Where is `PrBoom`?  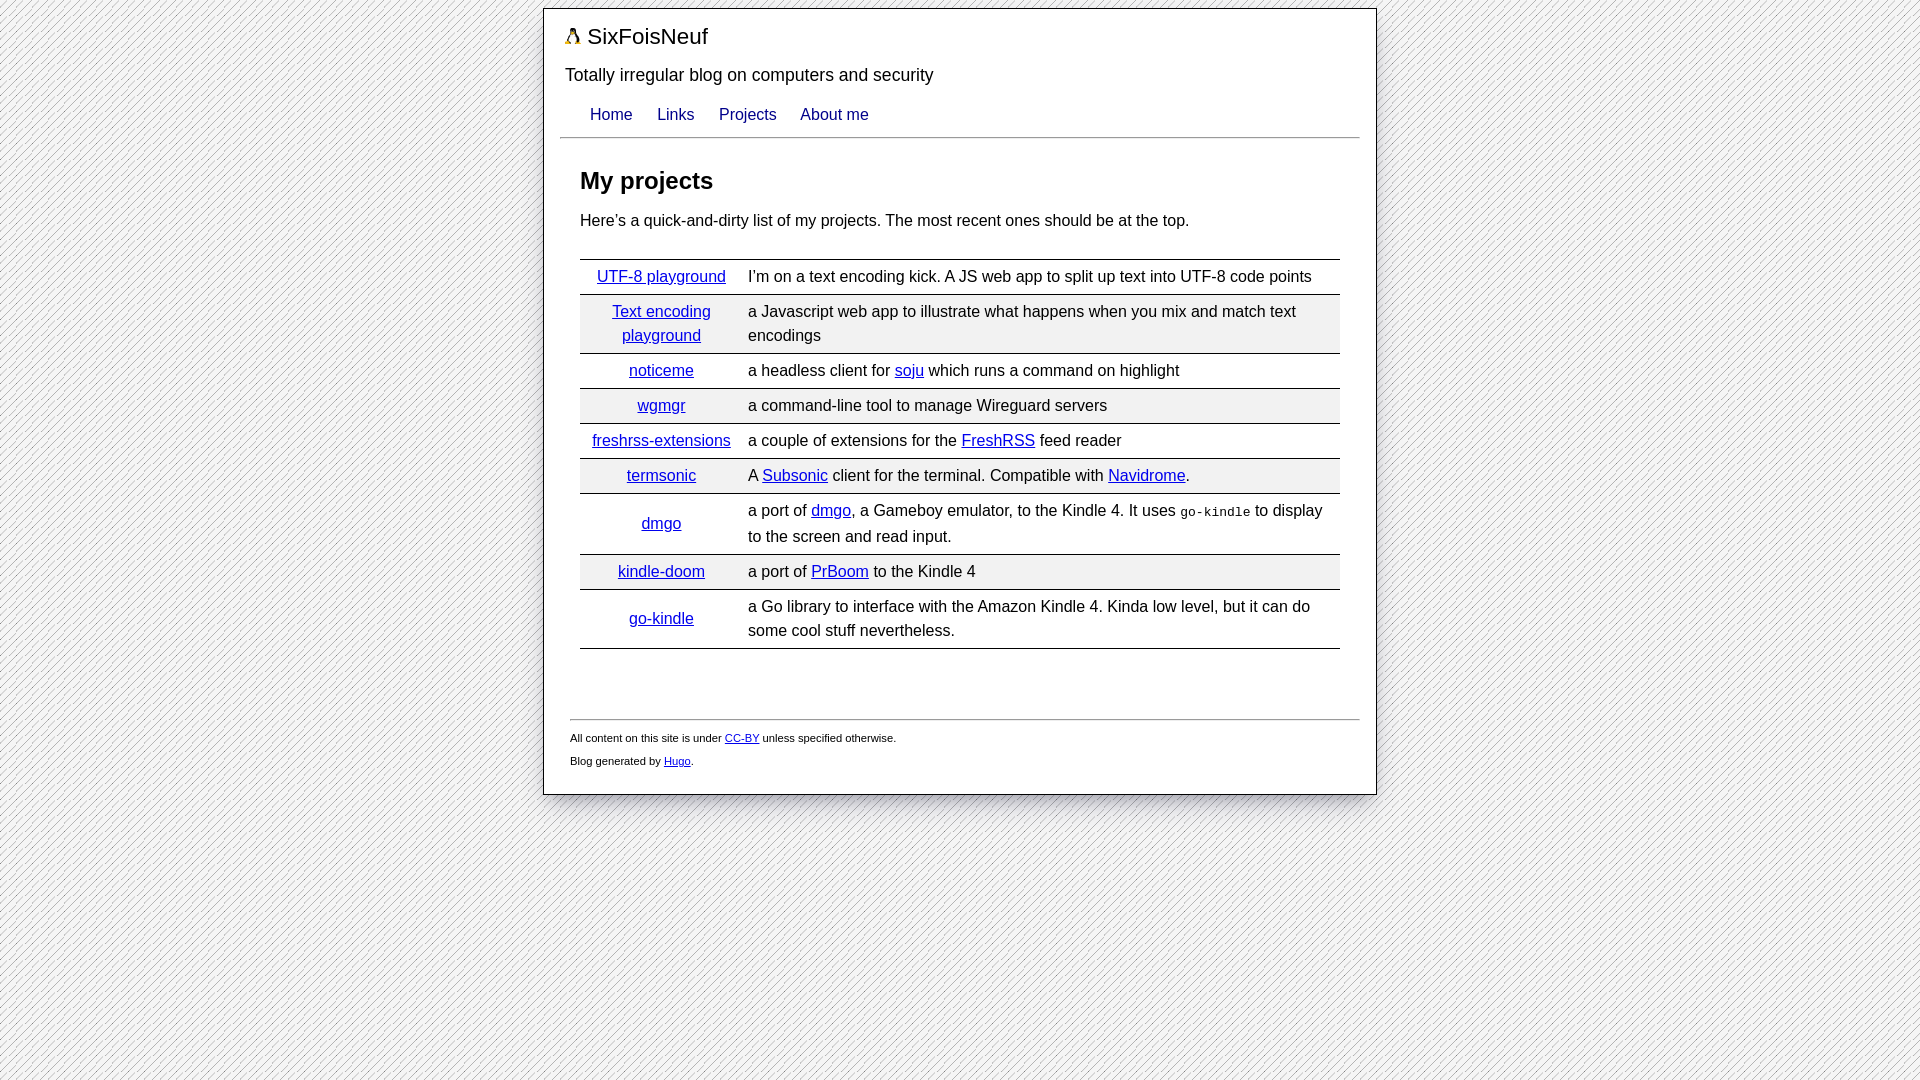 PrBoom is located at coordinates (840, 570).